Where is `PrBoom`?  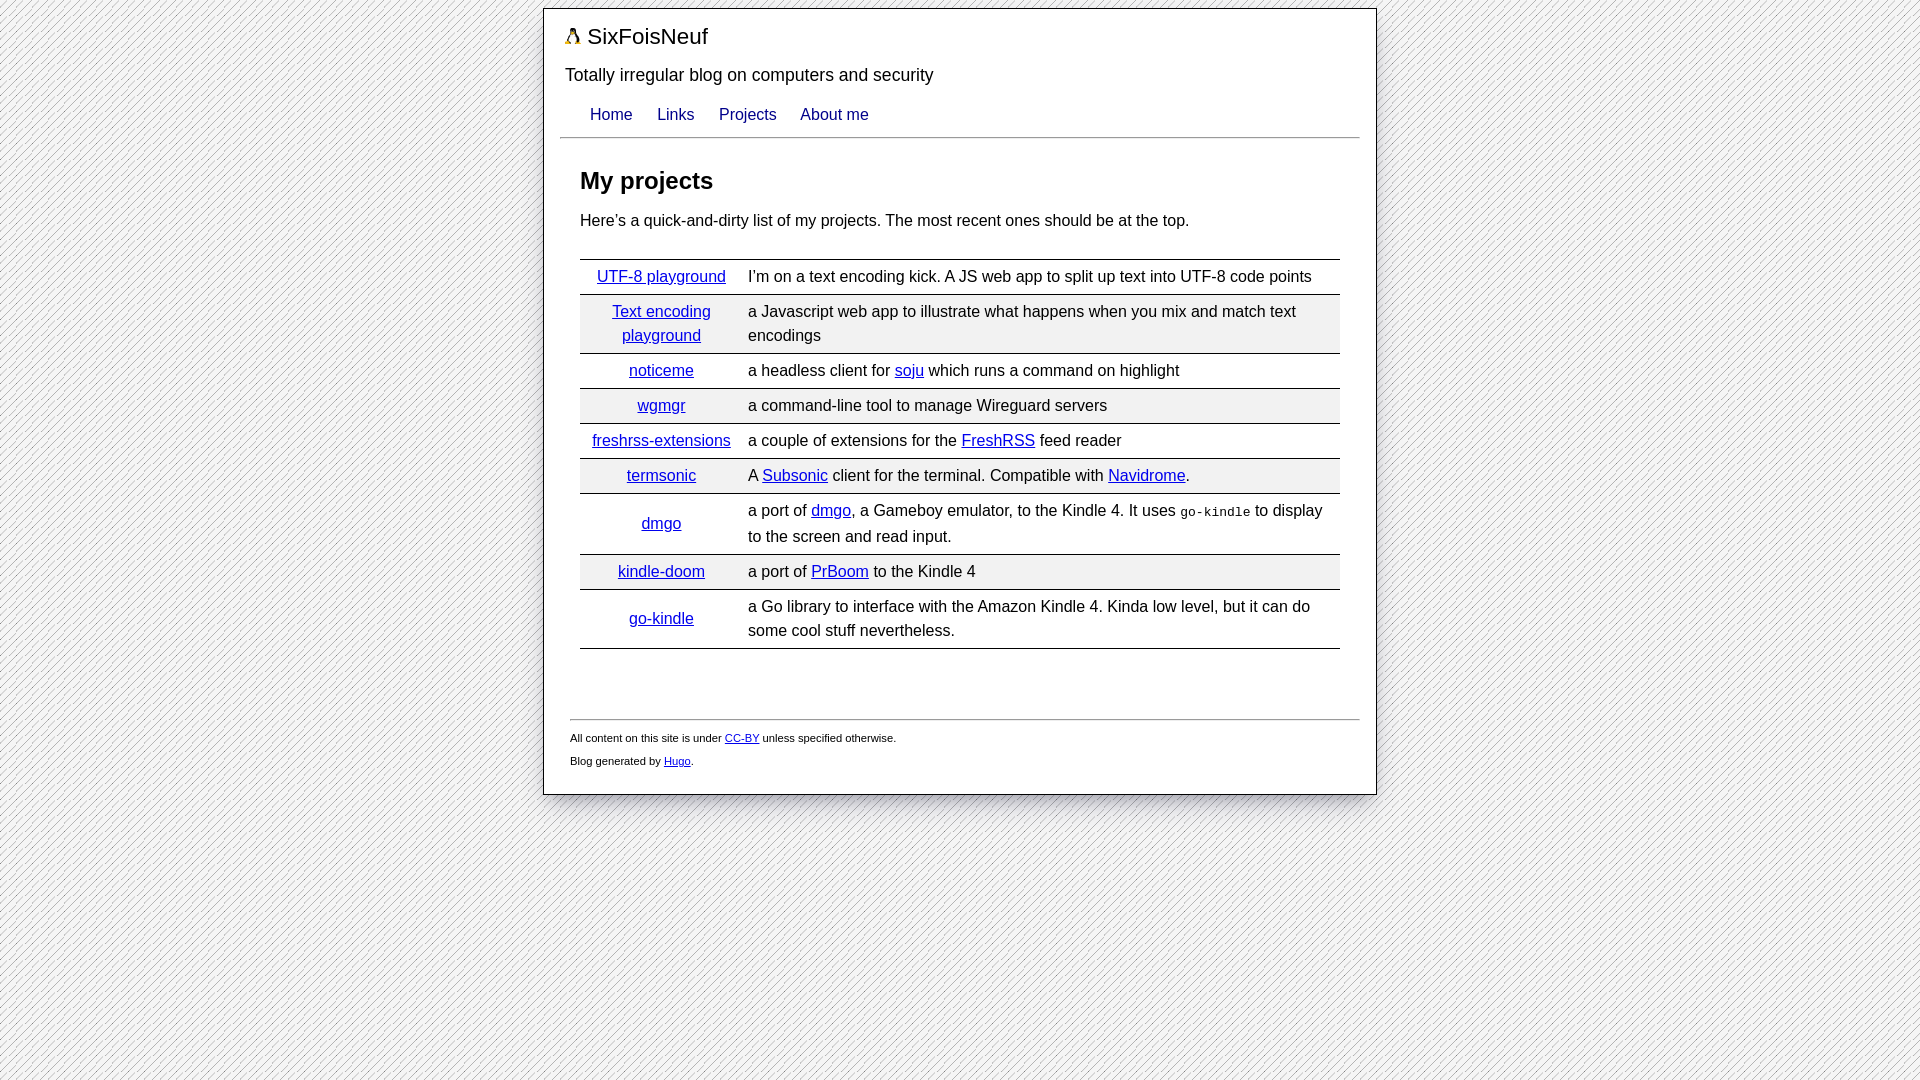 PrBoom is located at coordinates (840, 570).